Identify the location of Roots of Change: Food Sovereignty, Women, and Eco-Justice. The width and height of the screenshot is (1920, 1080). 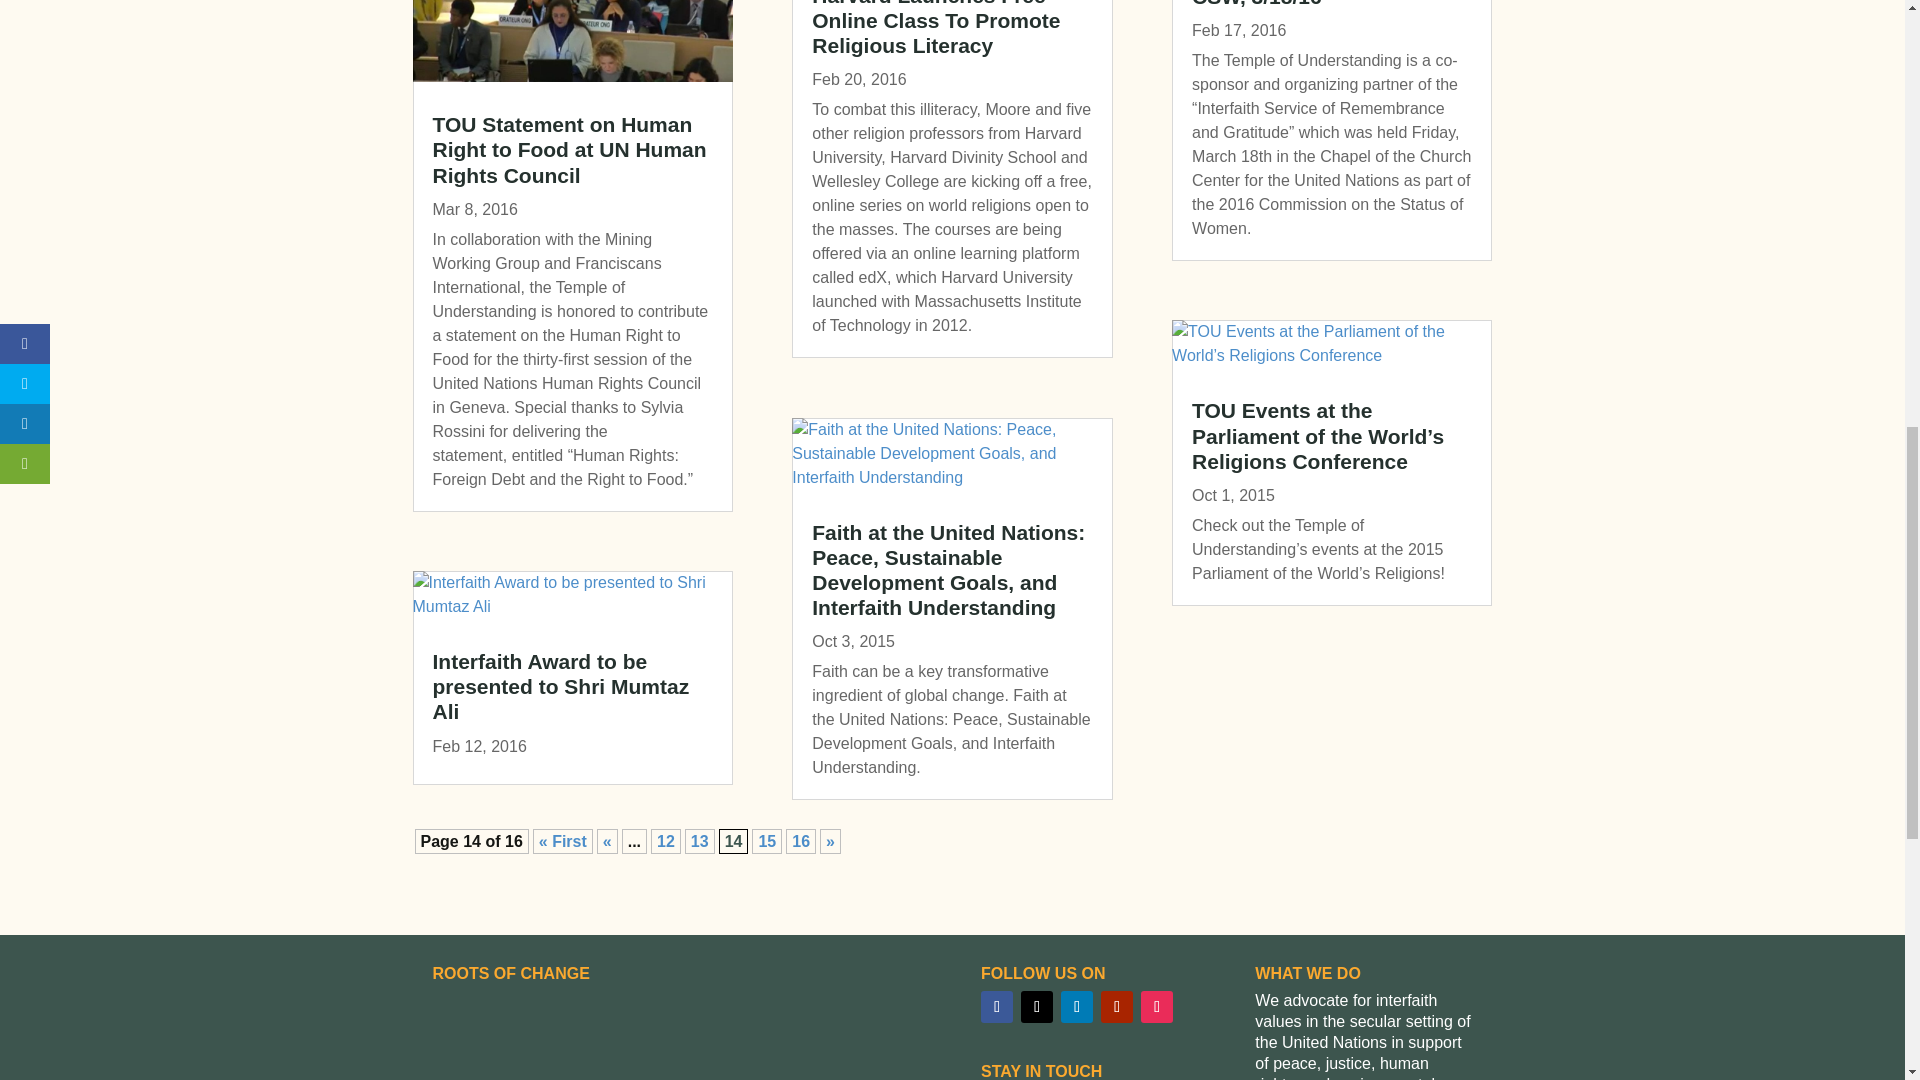
(678, 1036).